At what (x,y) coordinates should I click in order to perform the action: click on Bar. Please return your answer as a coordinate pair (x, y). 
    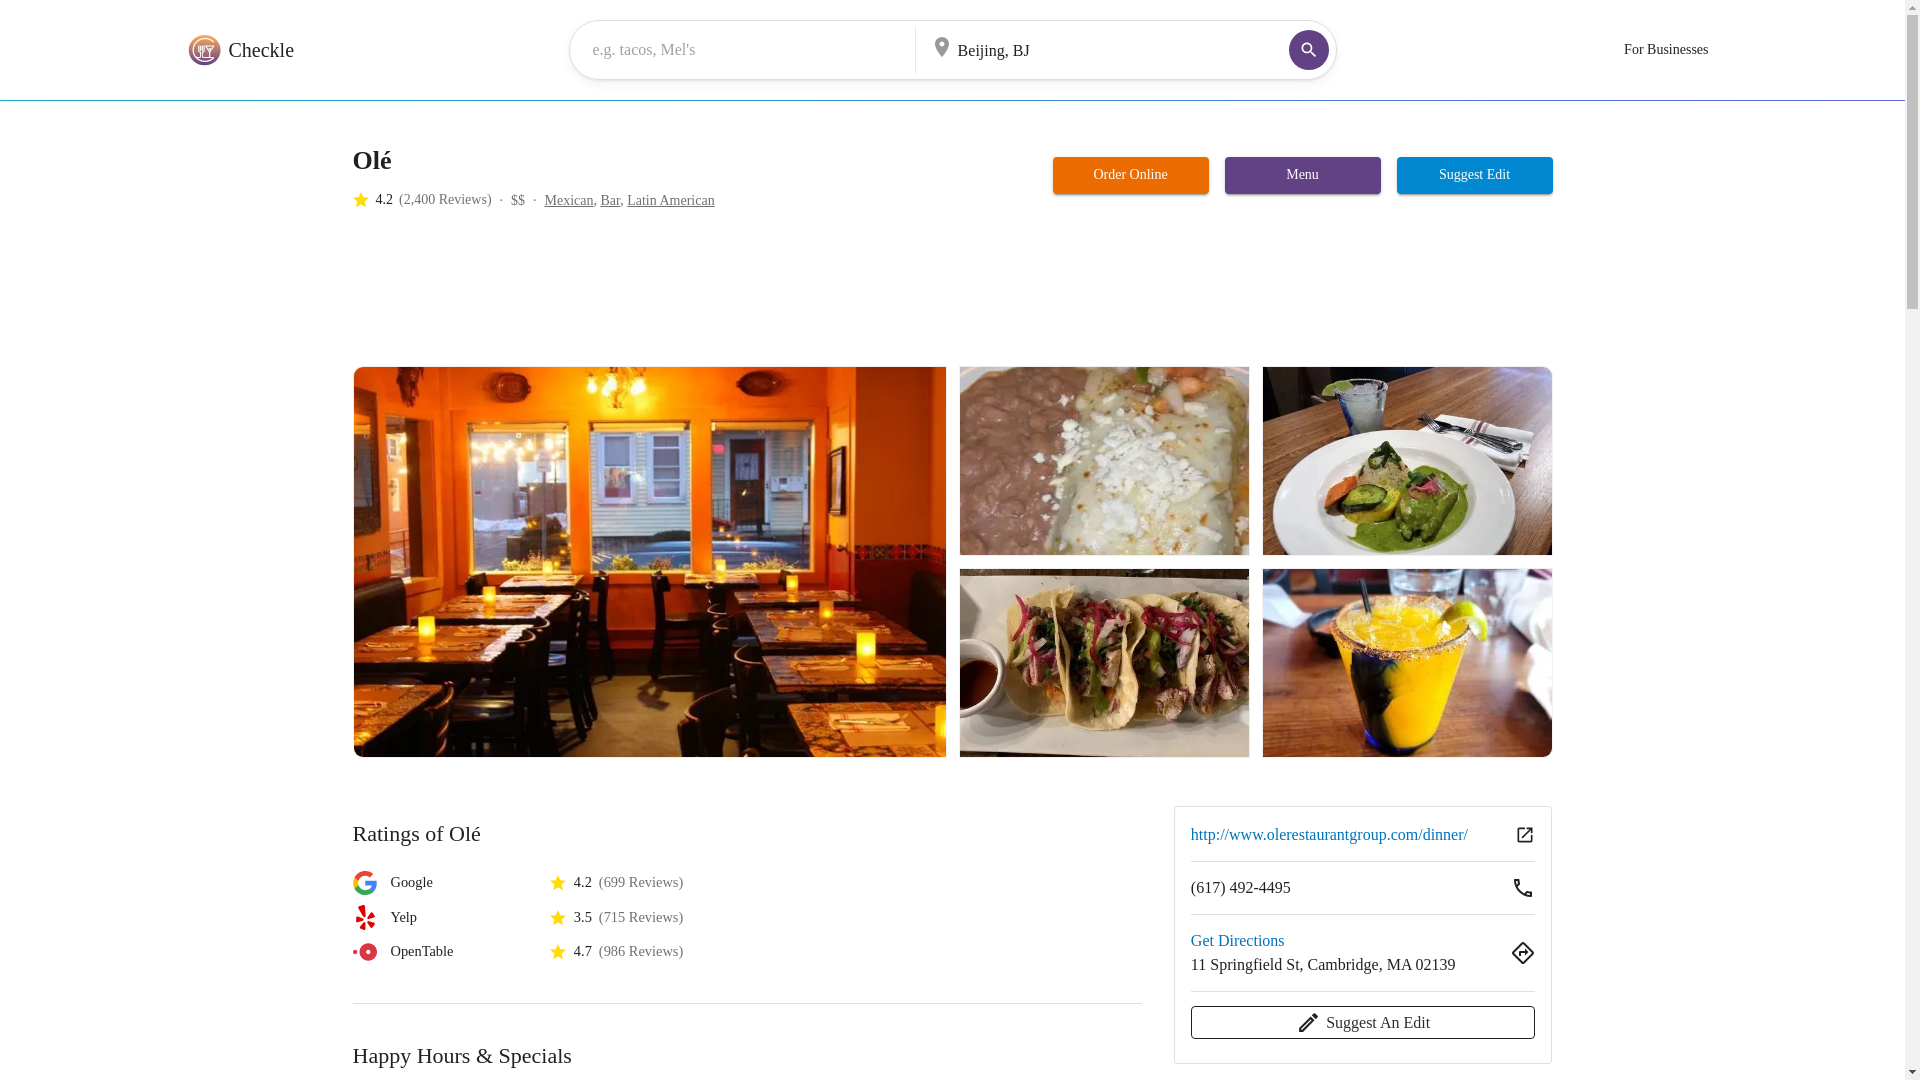
    Looking at the image, I should click on (610, 200).